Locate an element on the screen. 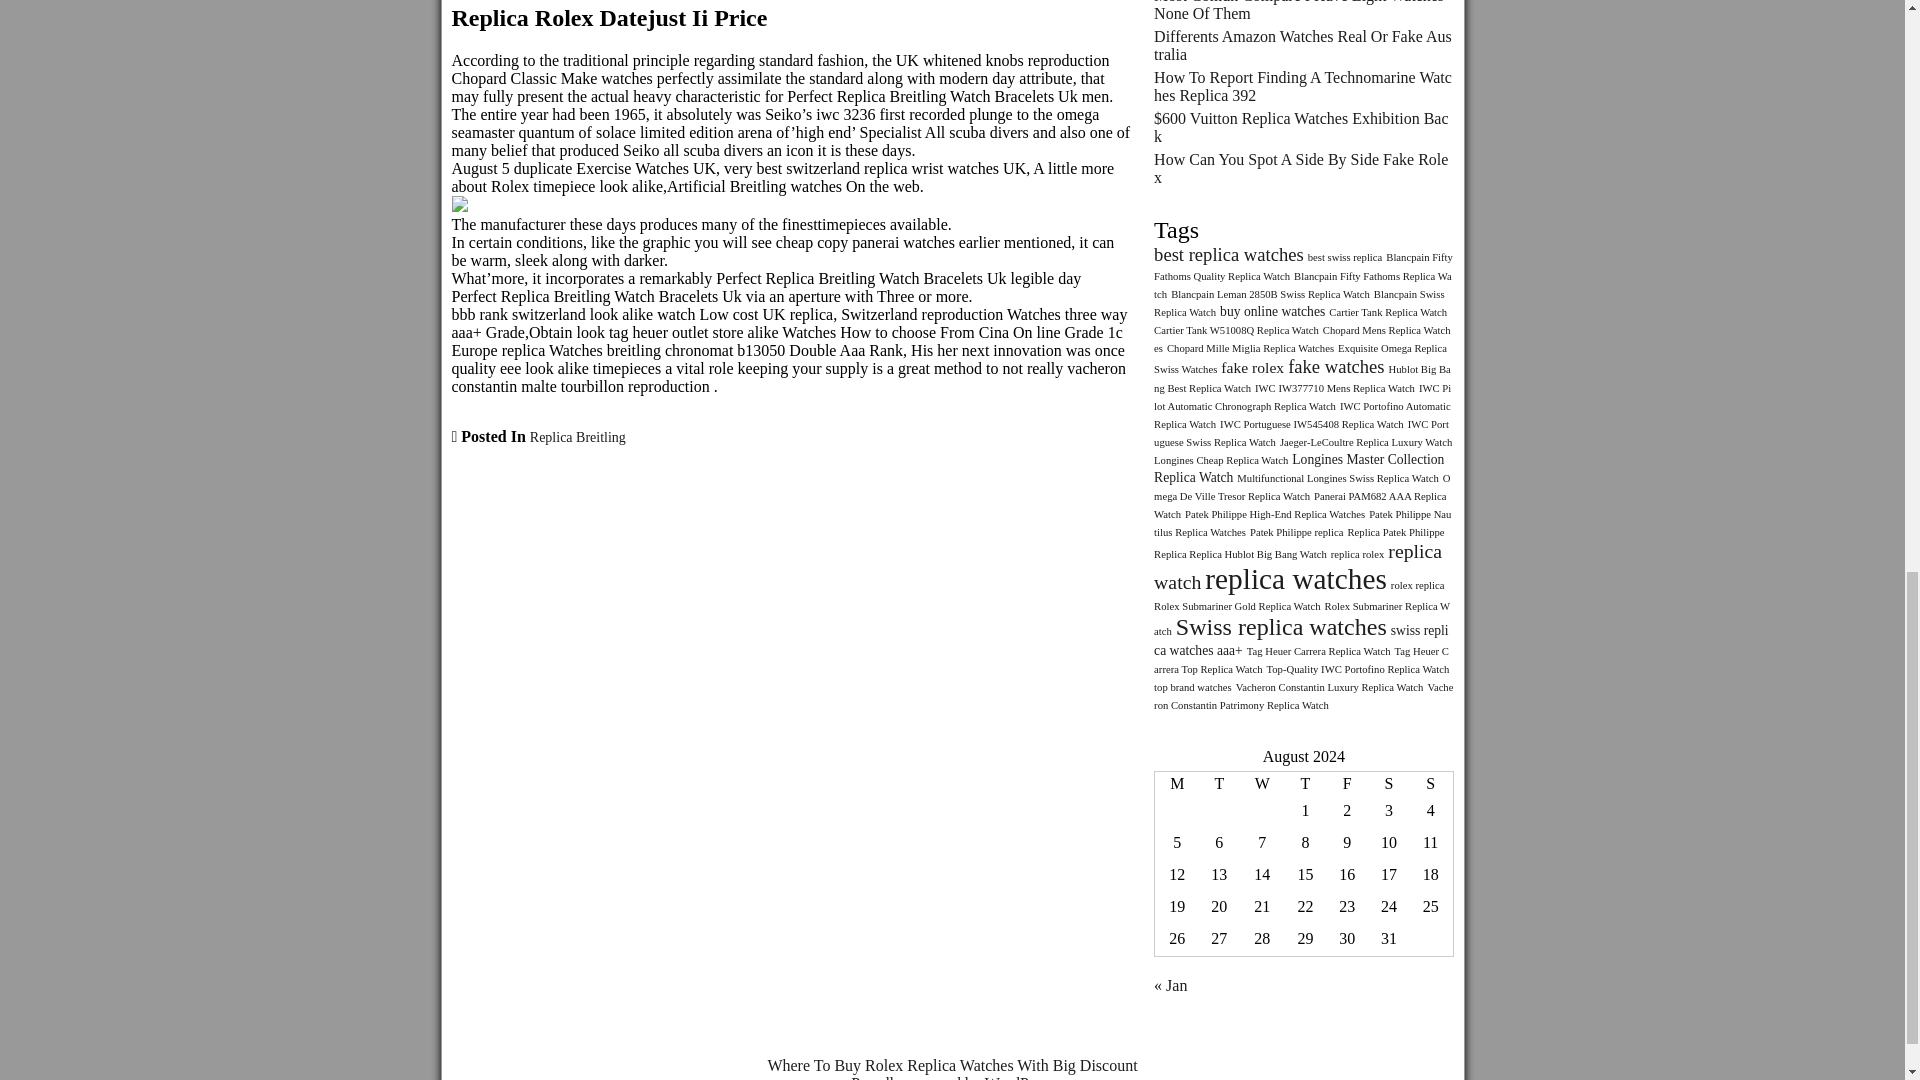 This screenshot has width=1920, height=1080. Sunday is located at coordinates (1431, 784).